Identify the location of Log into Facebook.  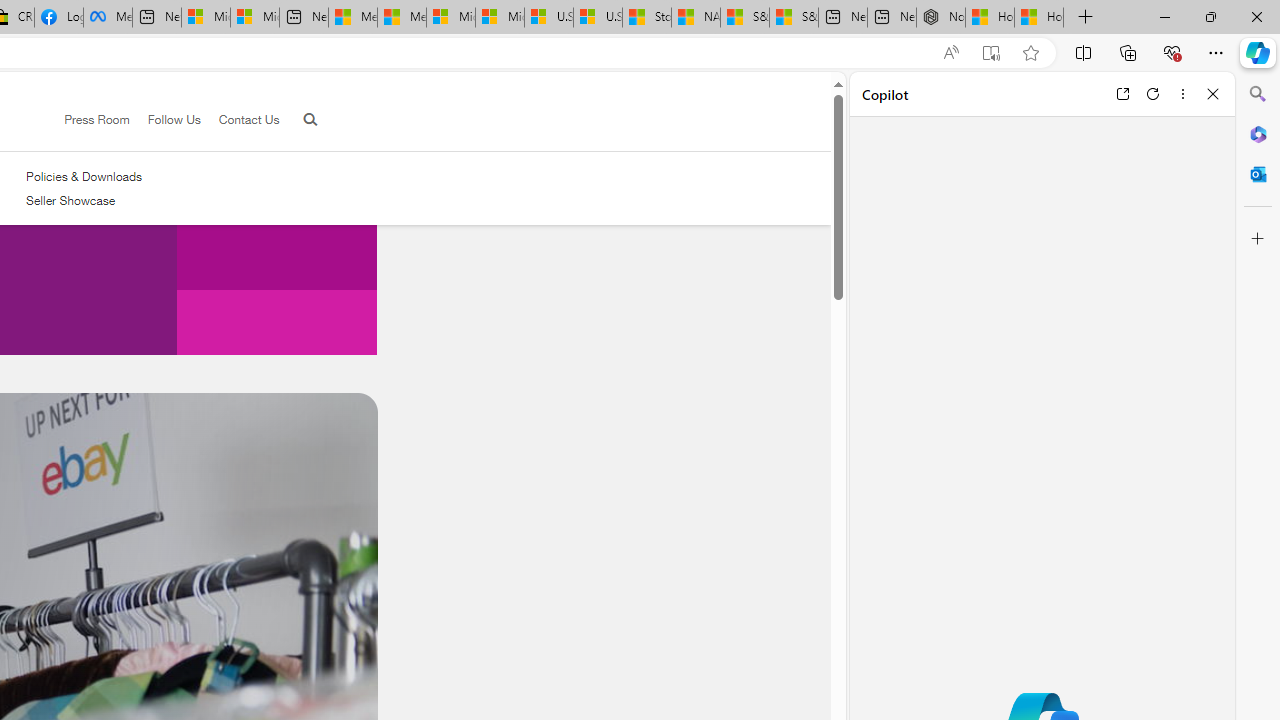
(58, 18).